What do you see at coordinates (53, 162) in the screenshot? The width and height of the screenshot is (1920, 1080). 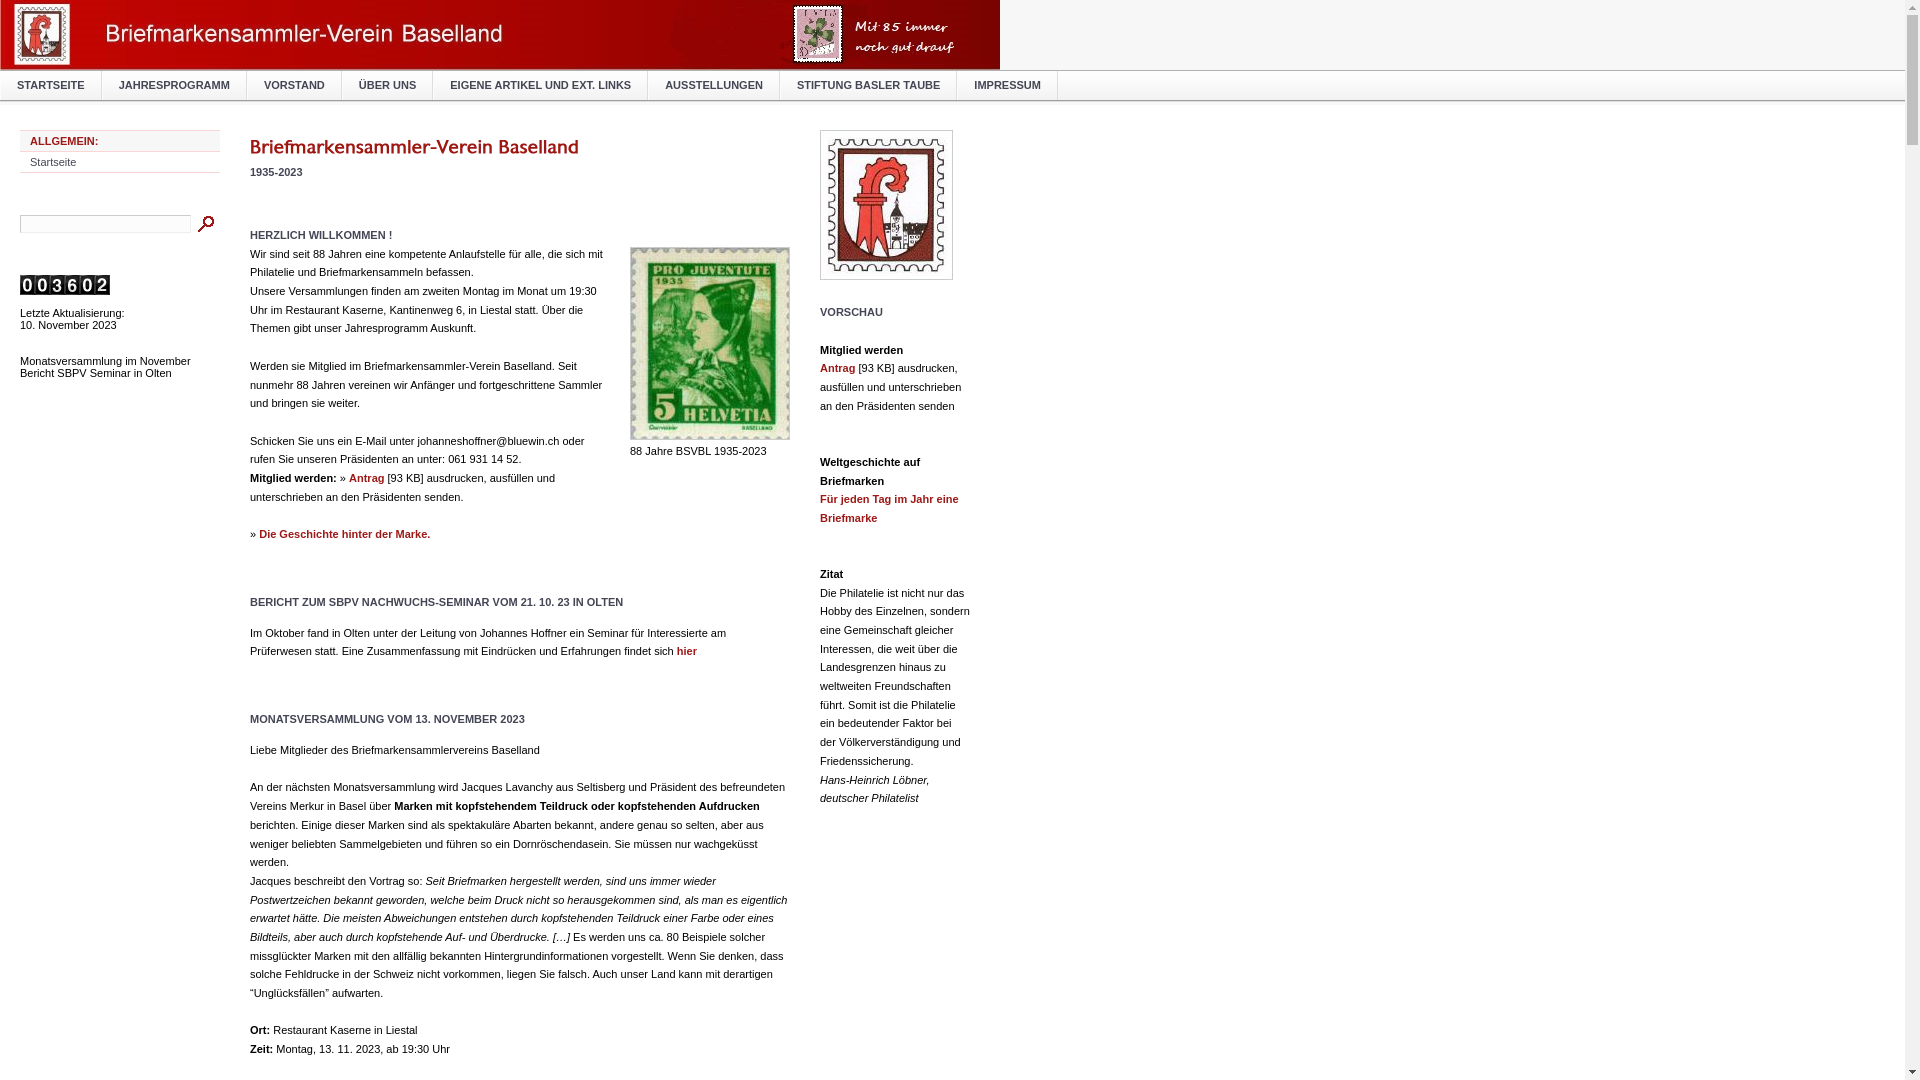 I see `Startseite` at bounding box center [53, 162].